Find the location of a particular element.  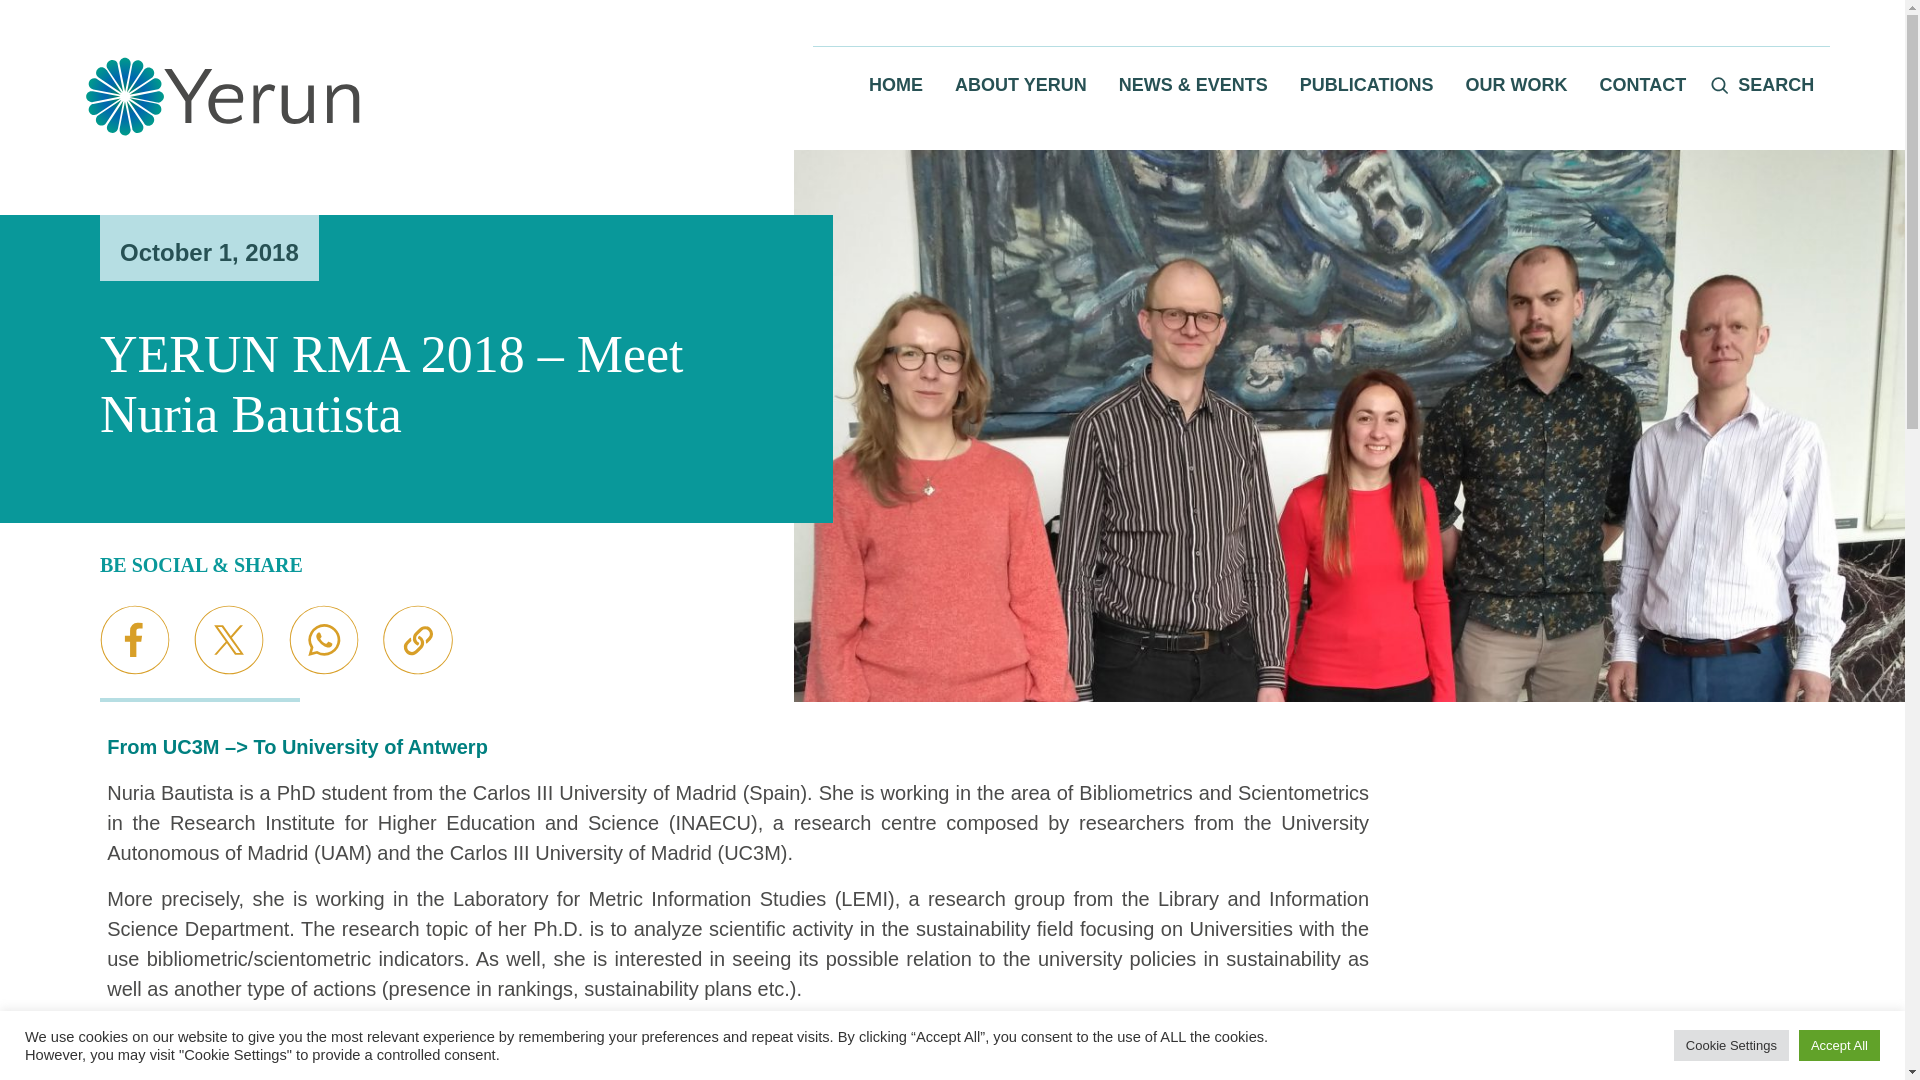

OUR WORK is located at coordinates (1516, 86).